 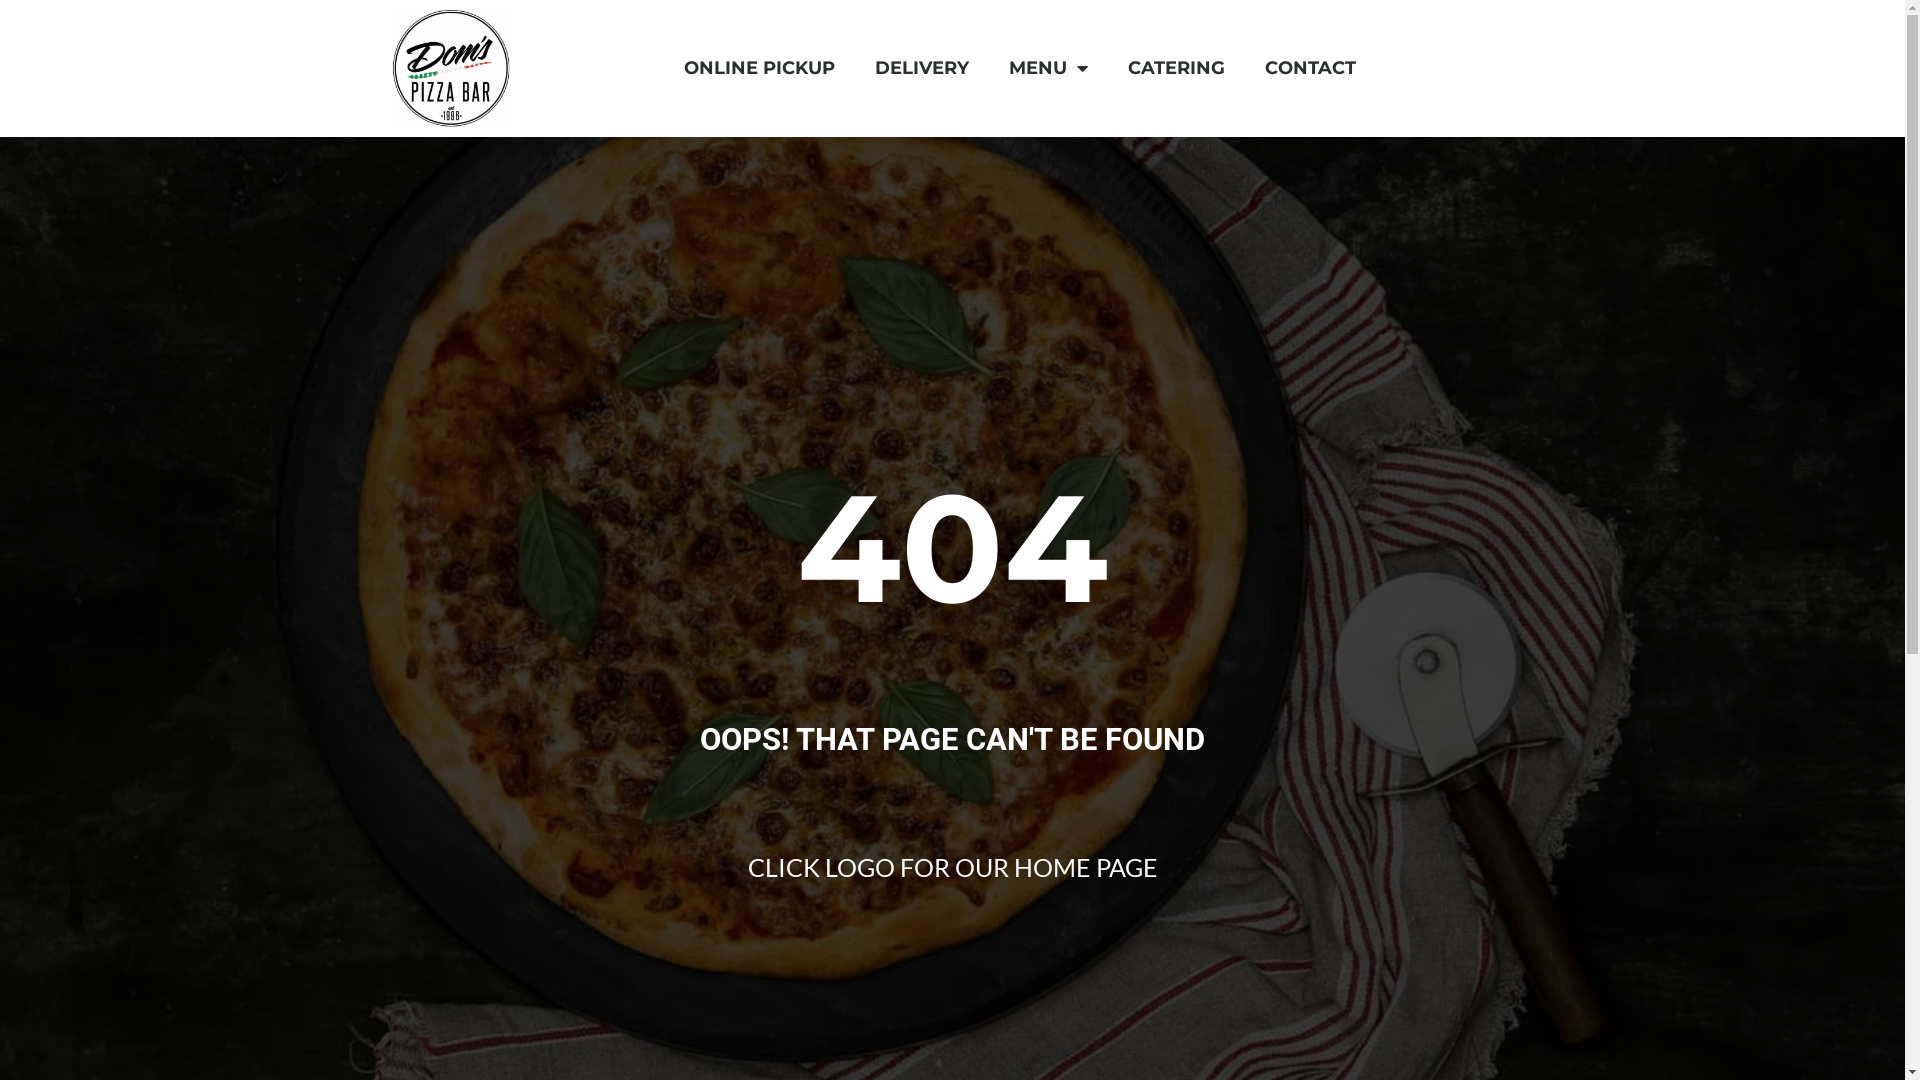 I want to click on MENU, so click(x=1048, y=68).